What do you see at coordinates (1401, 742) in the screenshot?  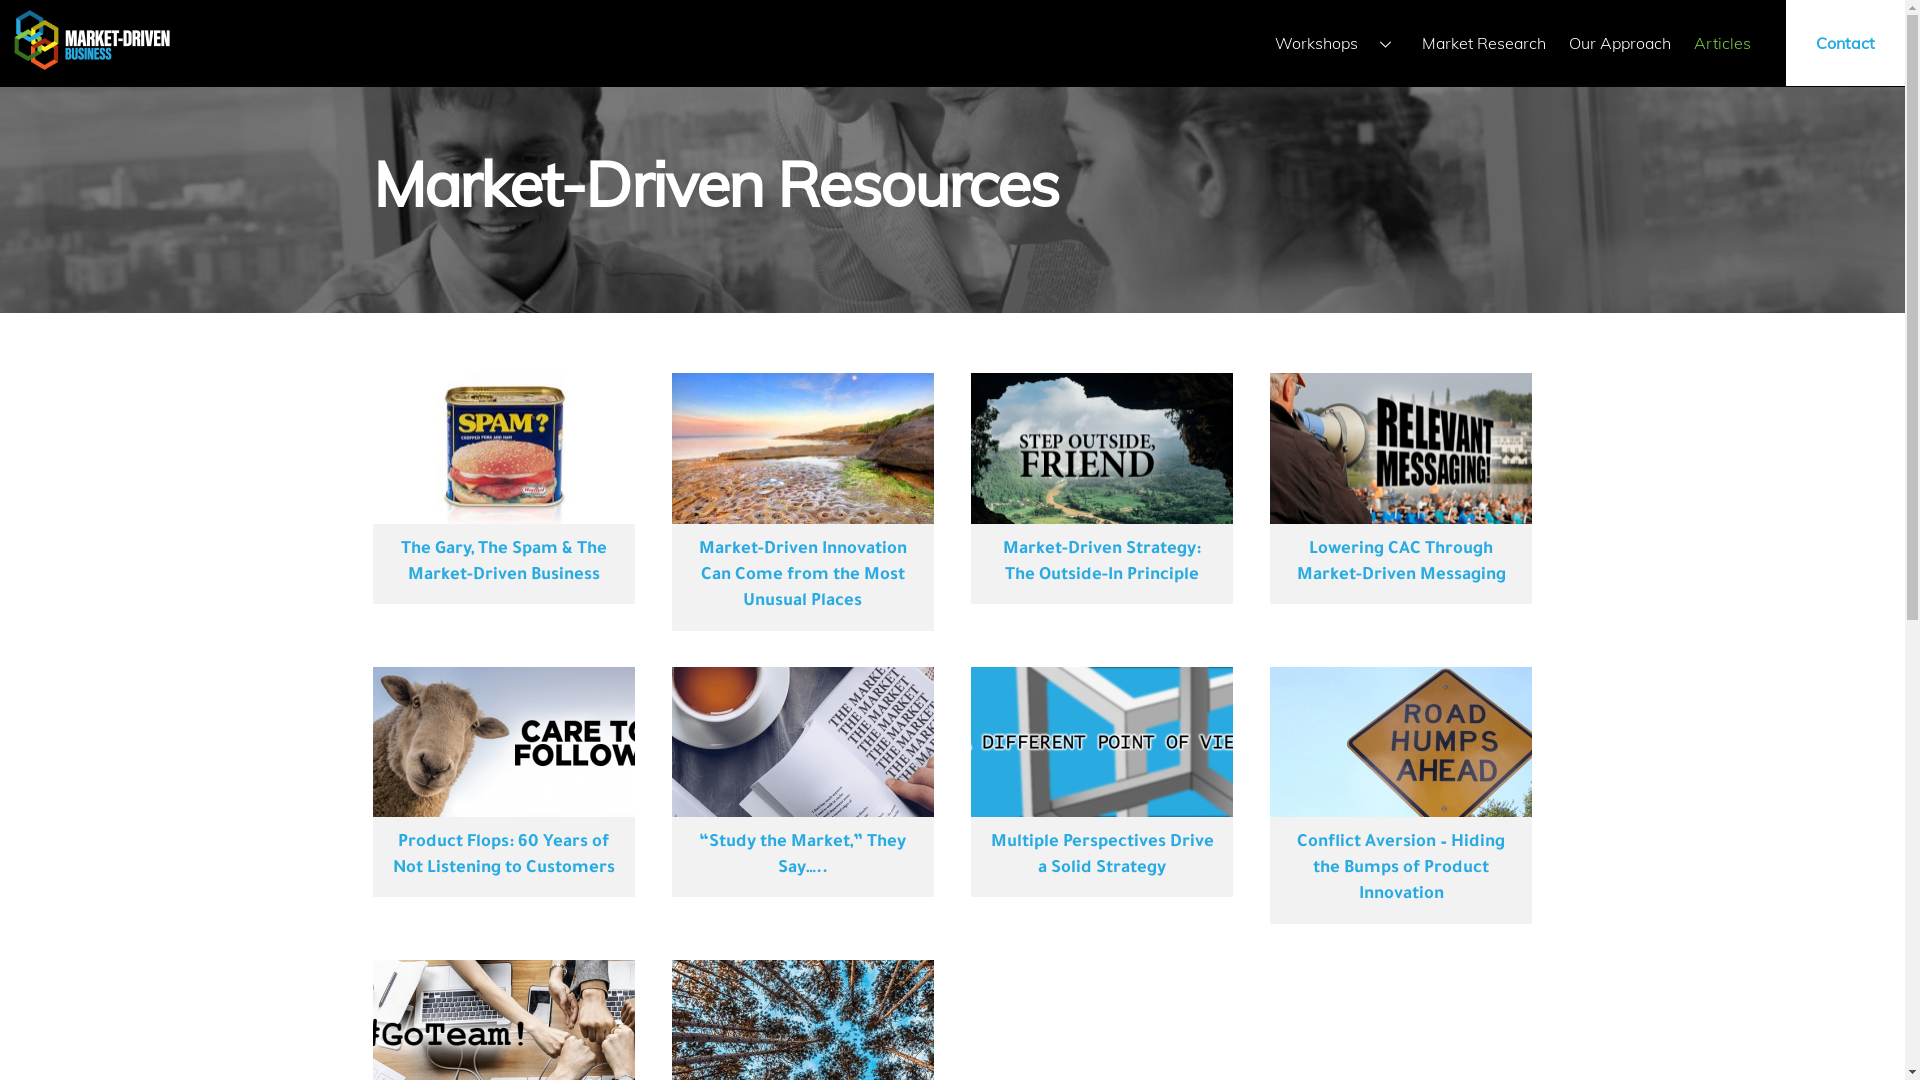 I see `Speed_Bump` at bounding box center [1401, 742].